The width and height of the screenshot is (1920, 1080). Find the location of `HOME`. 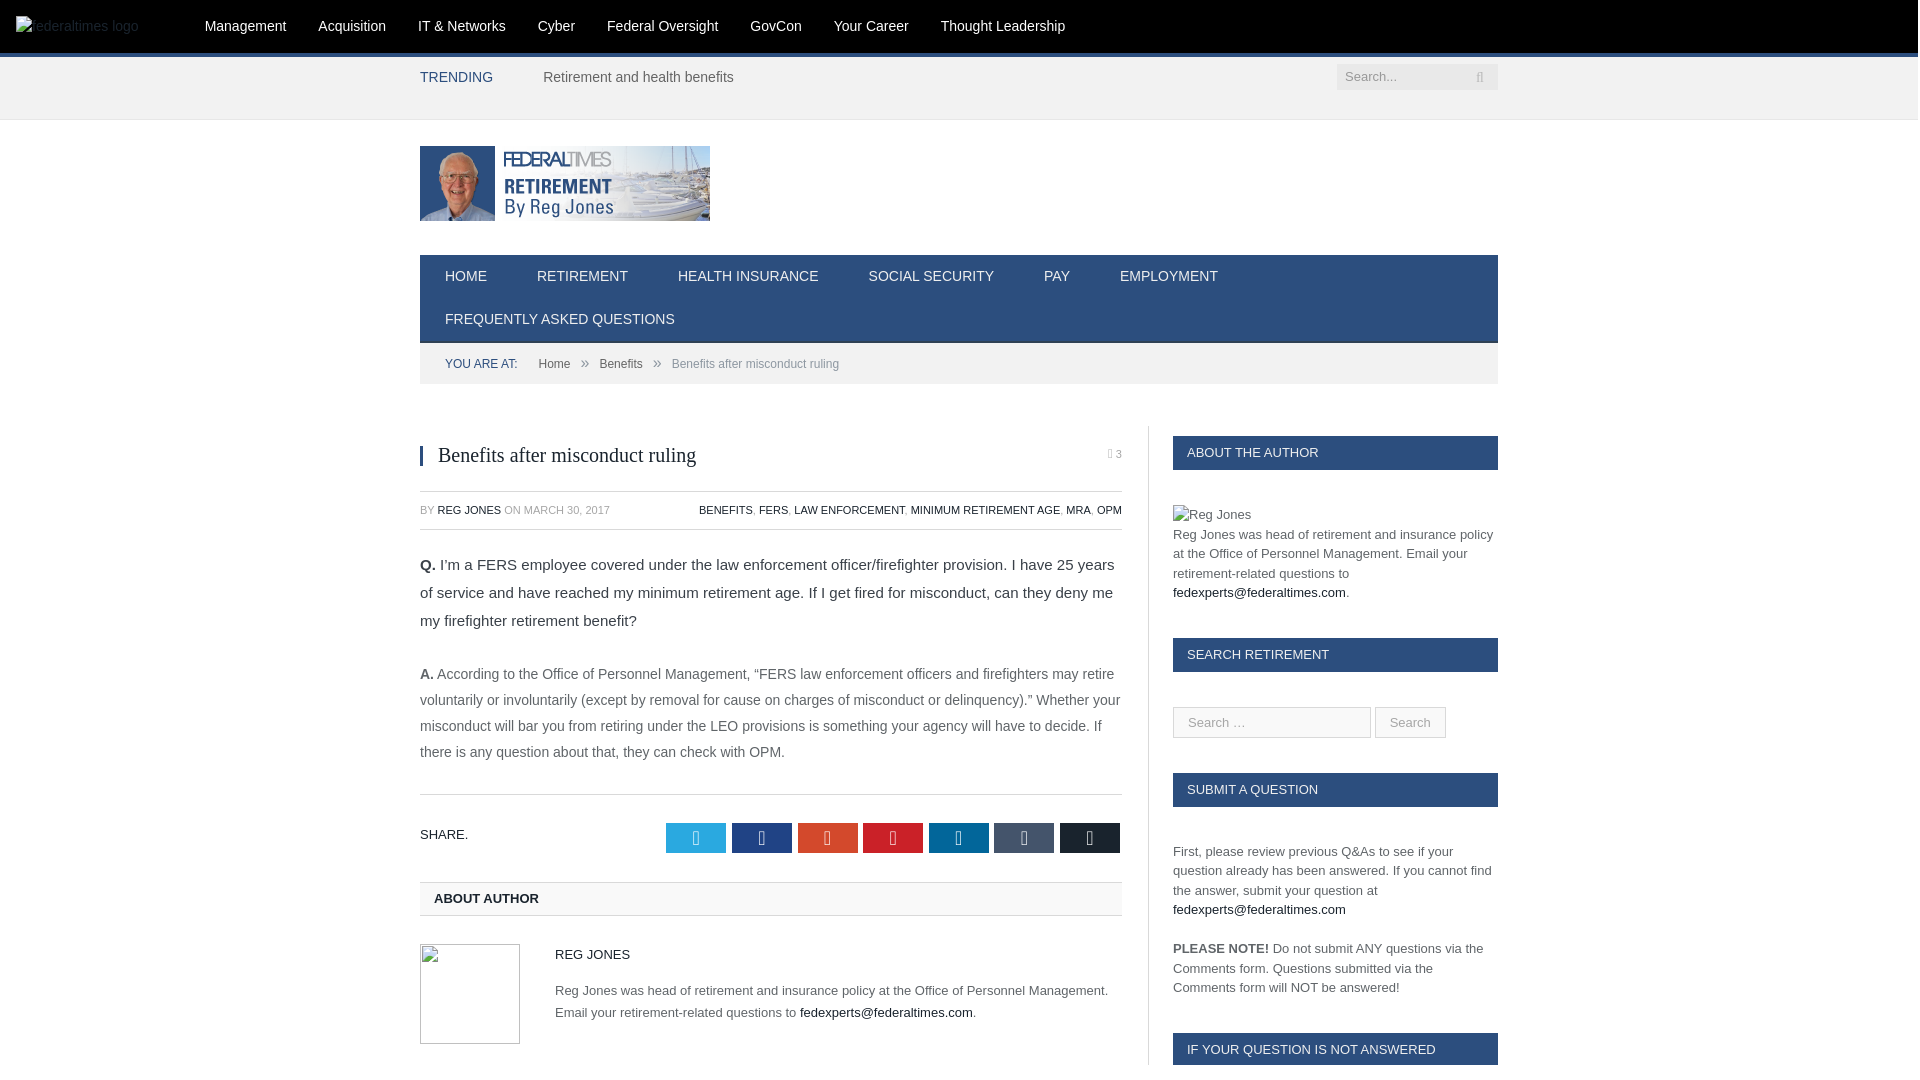

HOME is located at coordinates (466, 277).